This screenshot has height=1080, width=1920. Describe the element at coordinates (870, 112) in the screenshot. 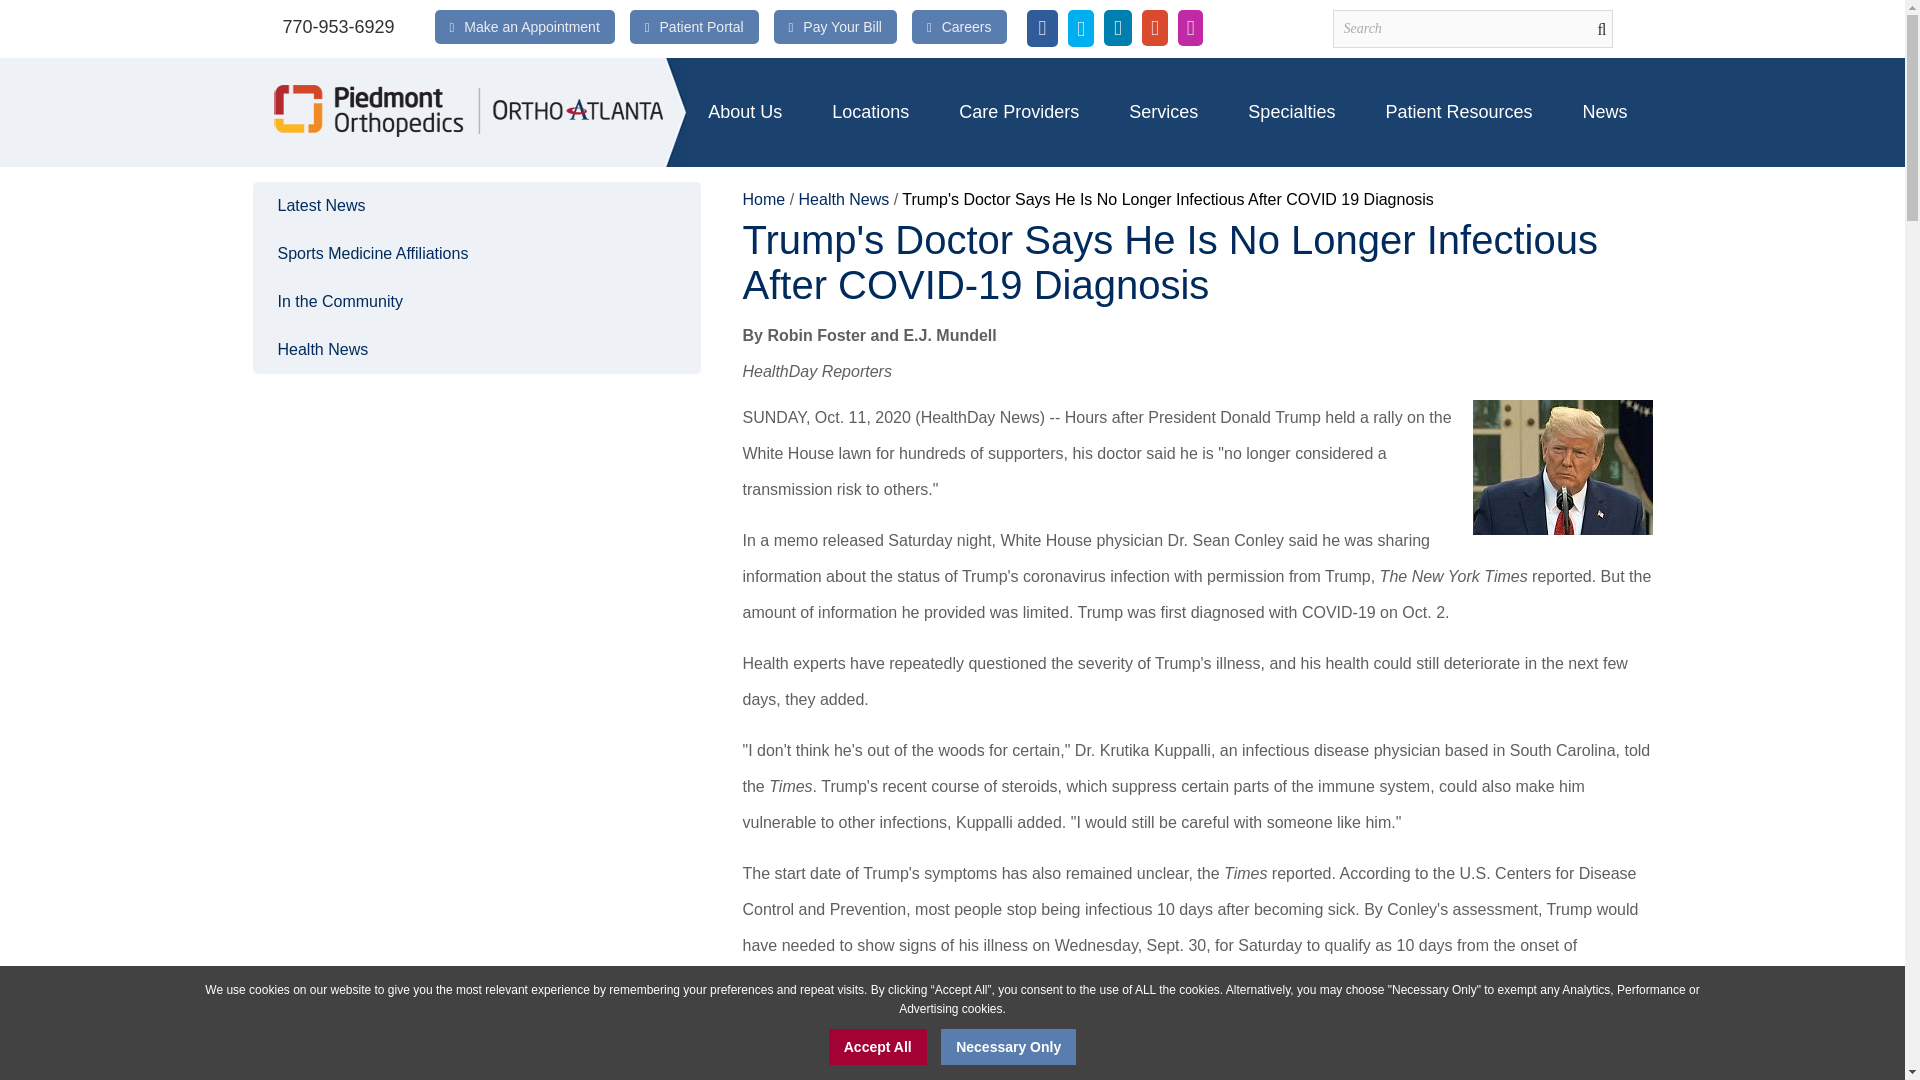

I see `Locations` at that location.